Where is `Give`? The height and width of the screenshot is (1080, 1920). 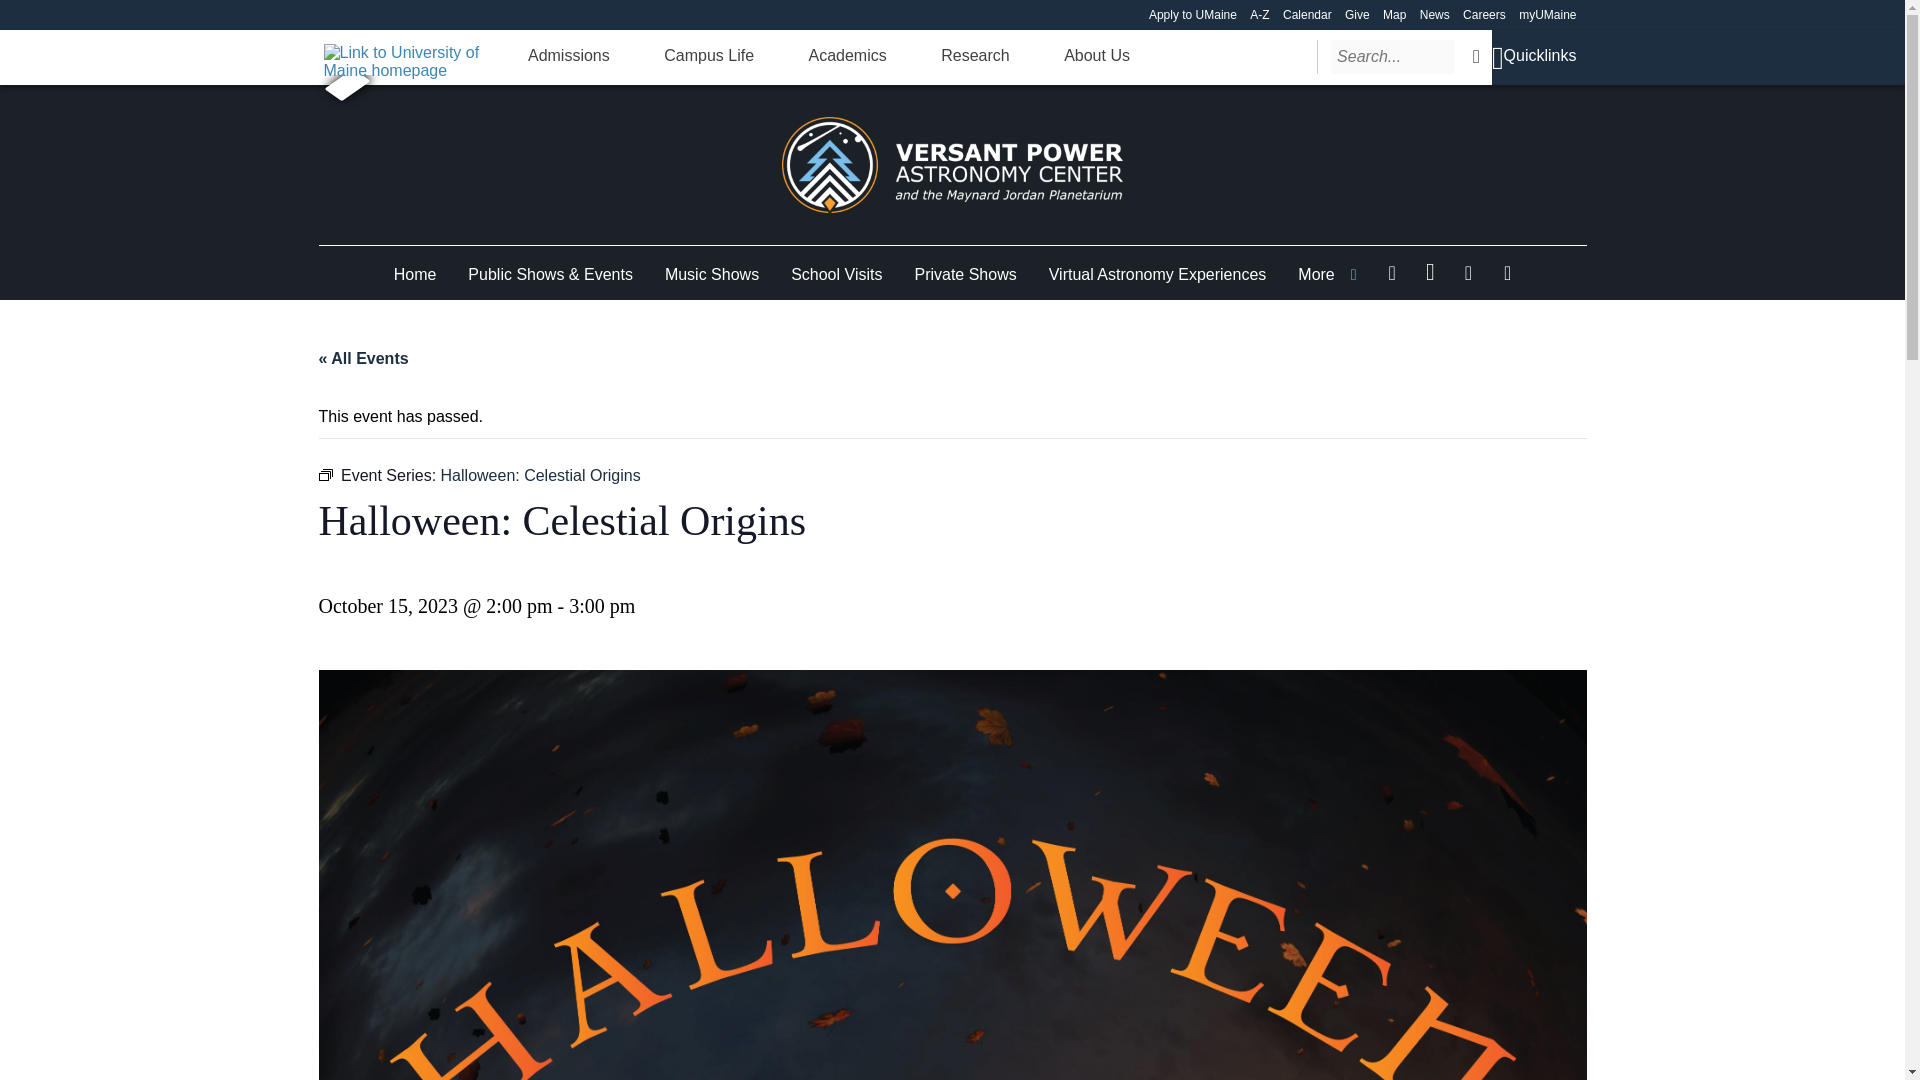 Give is located at coordinates (1358, 14).